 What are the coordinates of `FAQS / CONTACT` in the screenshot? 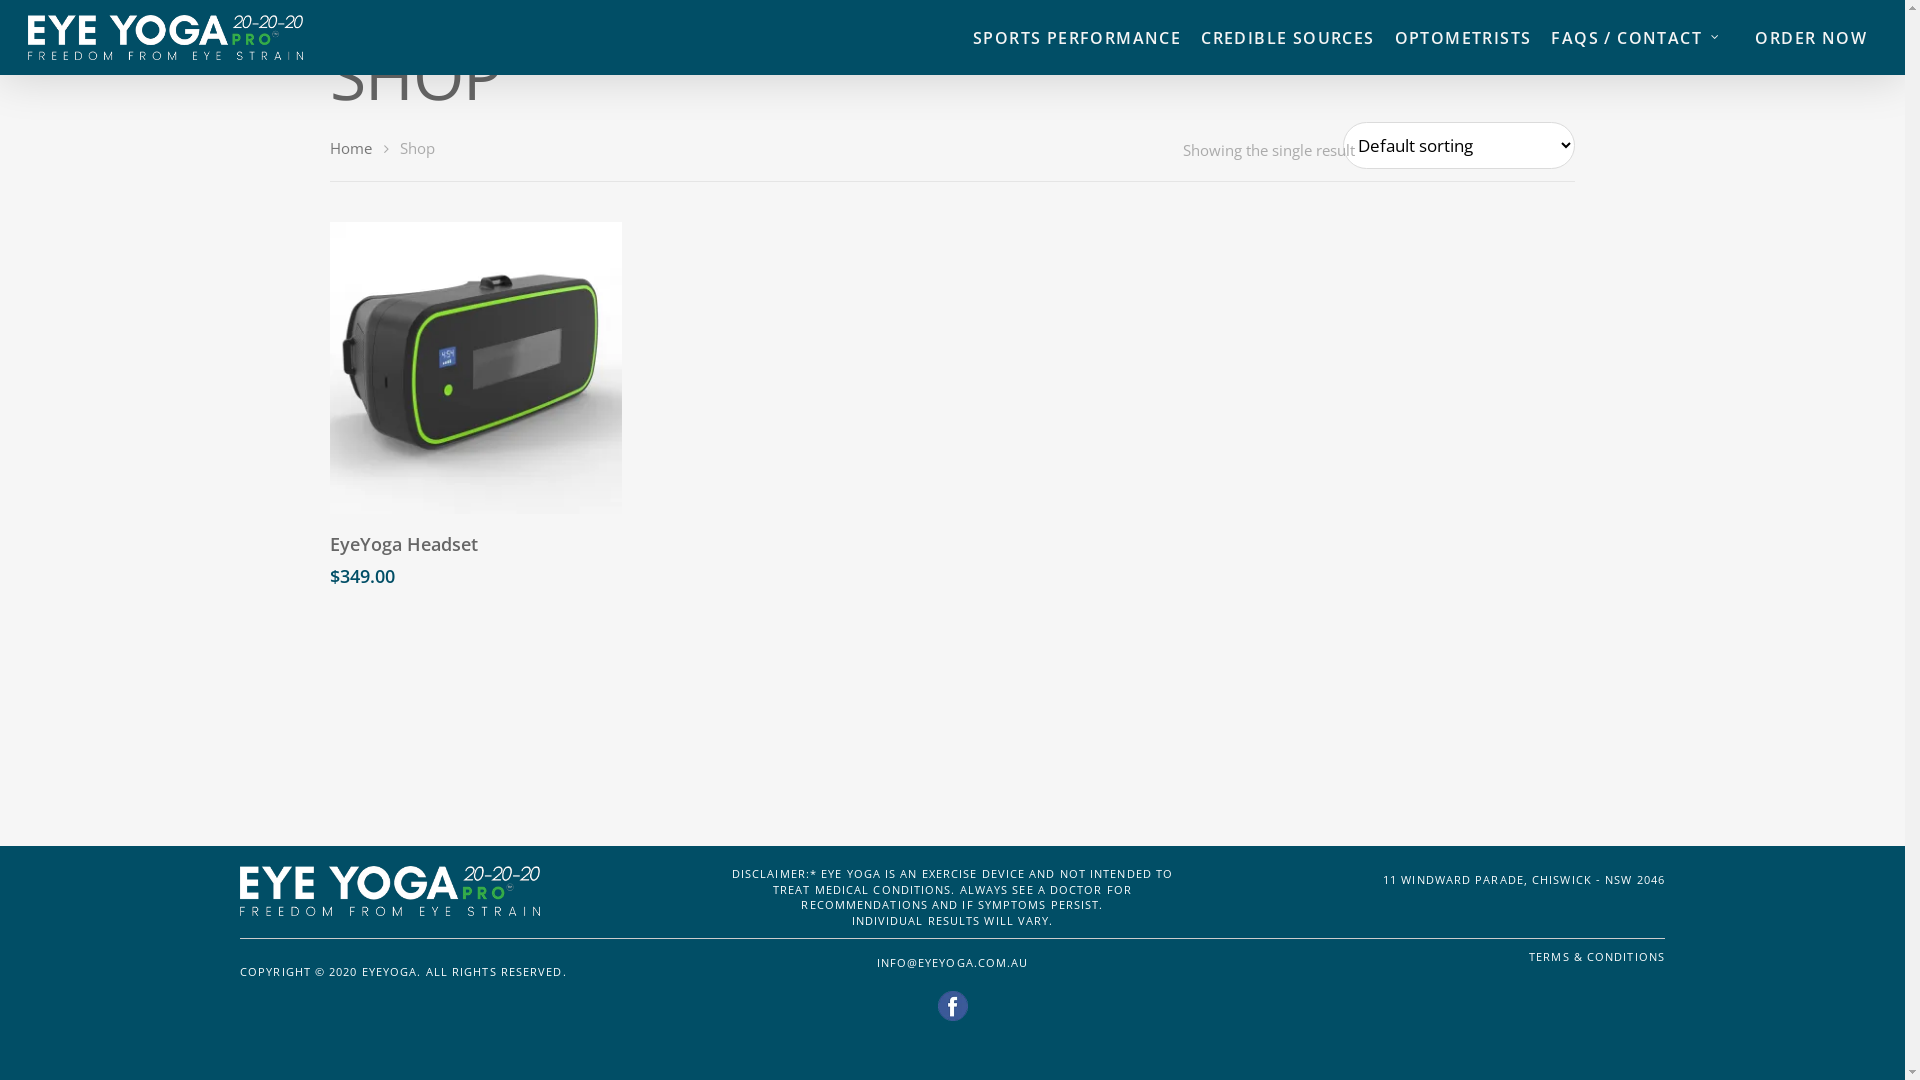 It's located at (1646, 38).